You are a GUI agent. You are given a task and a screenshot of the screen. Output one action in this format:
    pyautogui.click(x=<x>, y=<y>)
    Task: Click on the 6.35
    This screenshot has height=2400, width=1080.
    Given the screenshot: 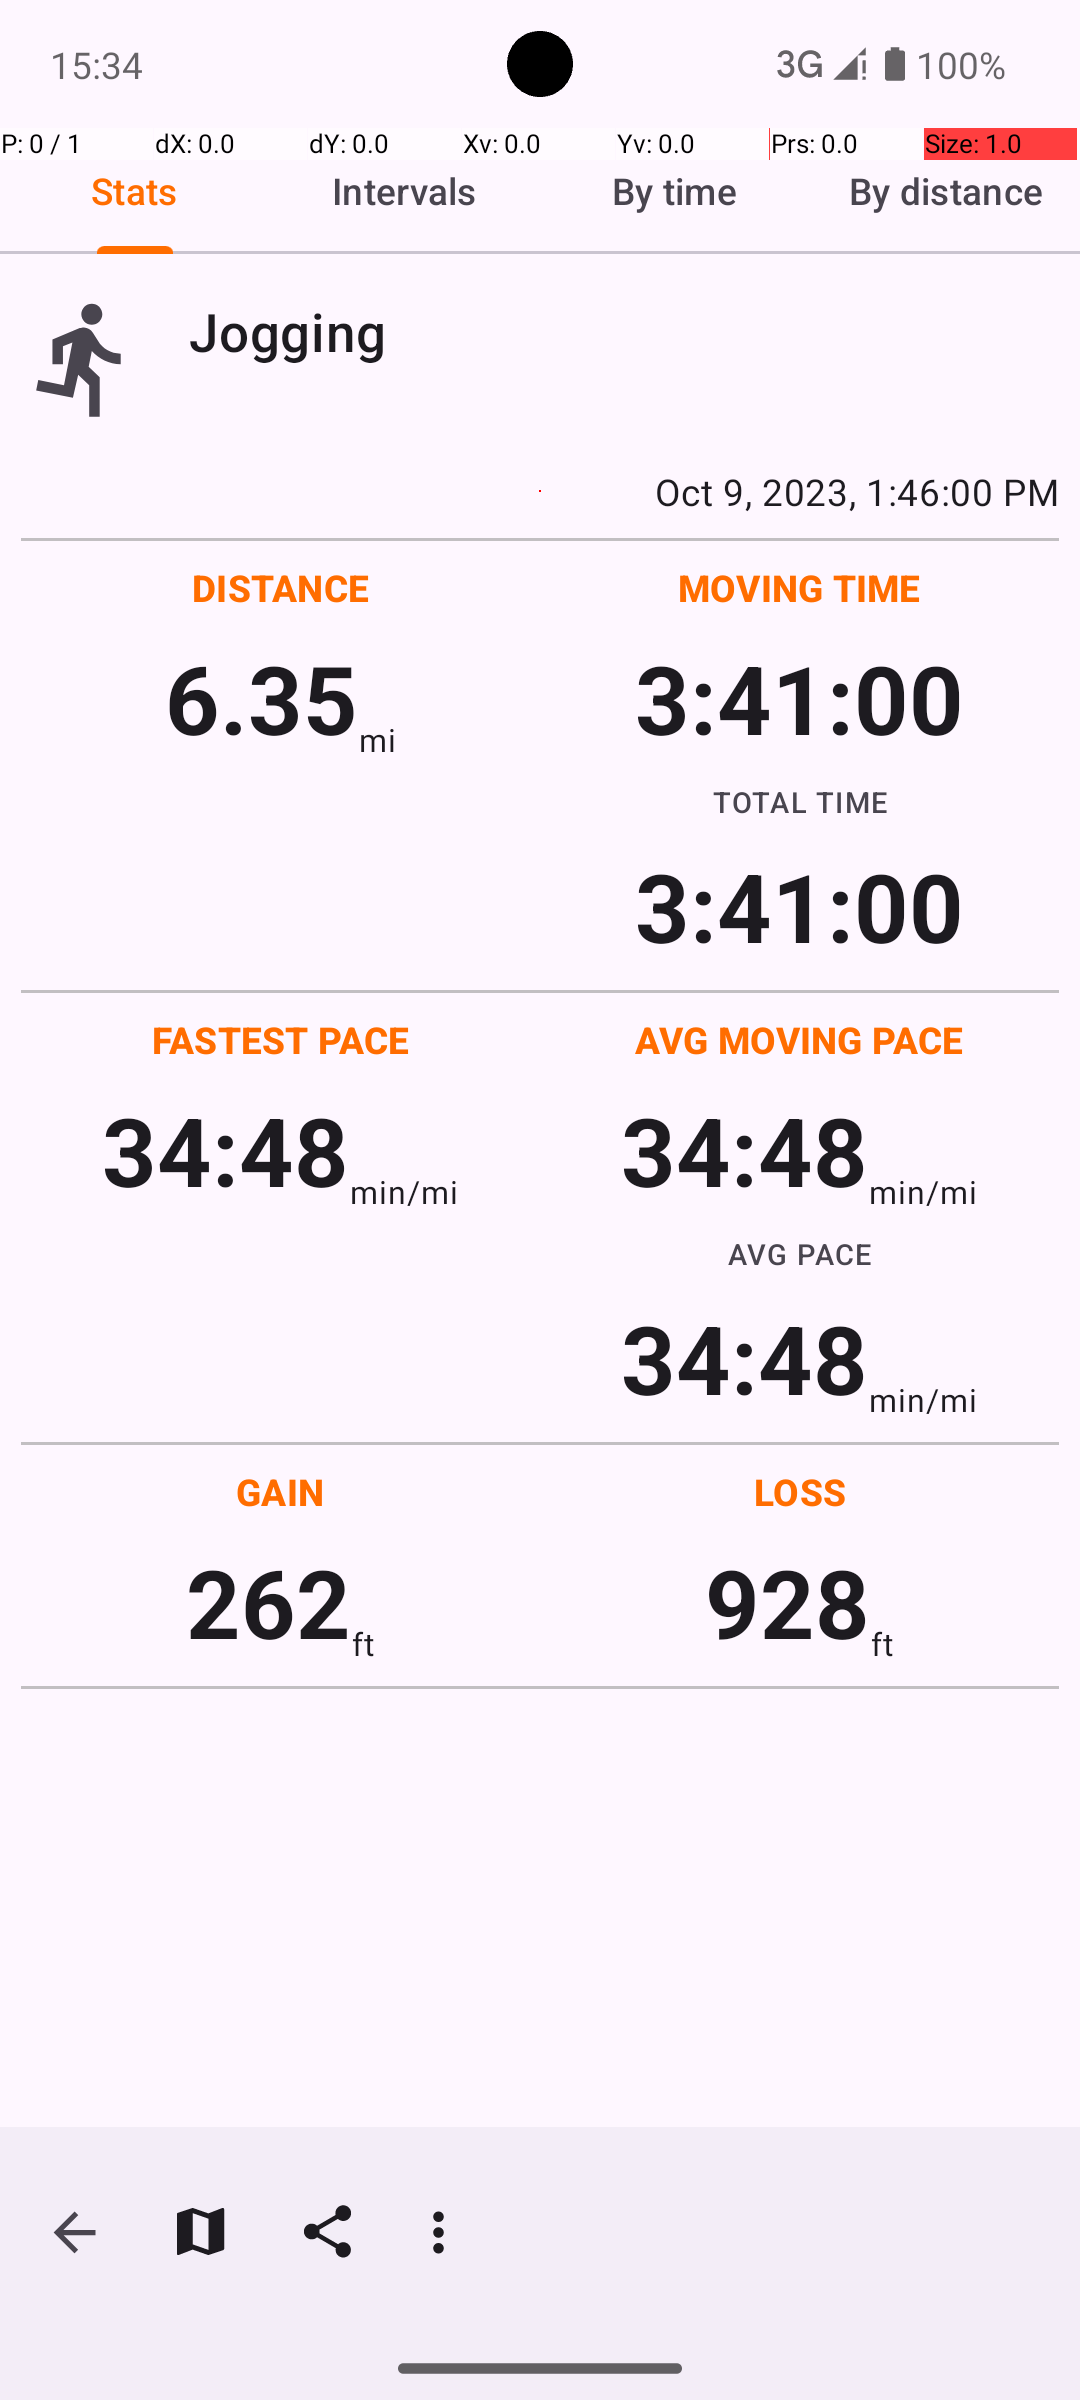 What is the action you would take?
    pyautogui.click(x=262, y=698)
    